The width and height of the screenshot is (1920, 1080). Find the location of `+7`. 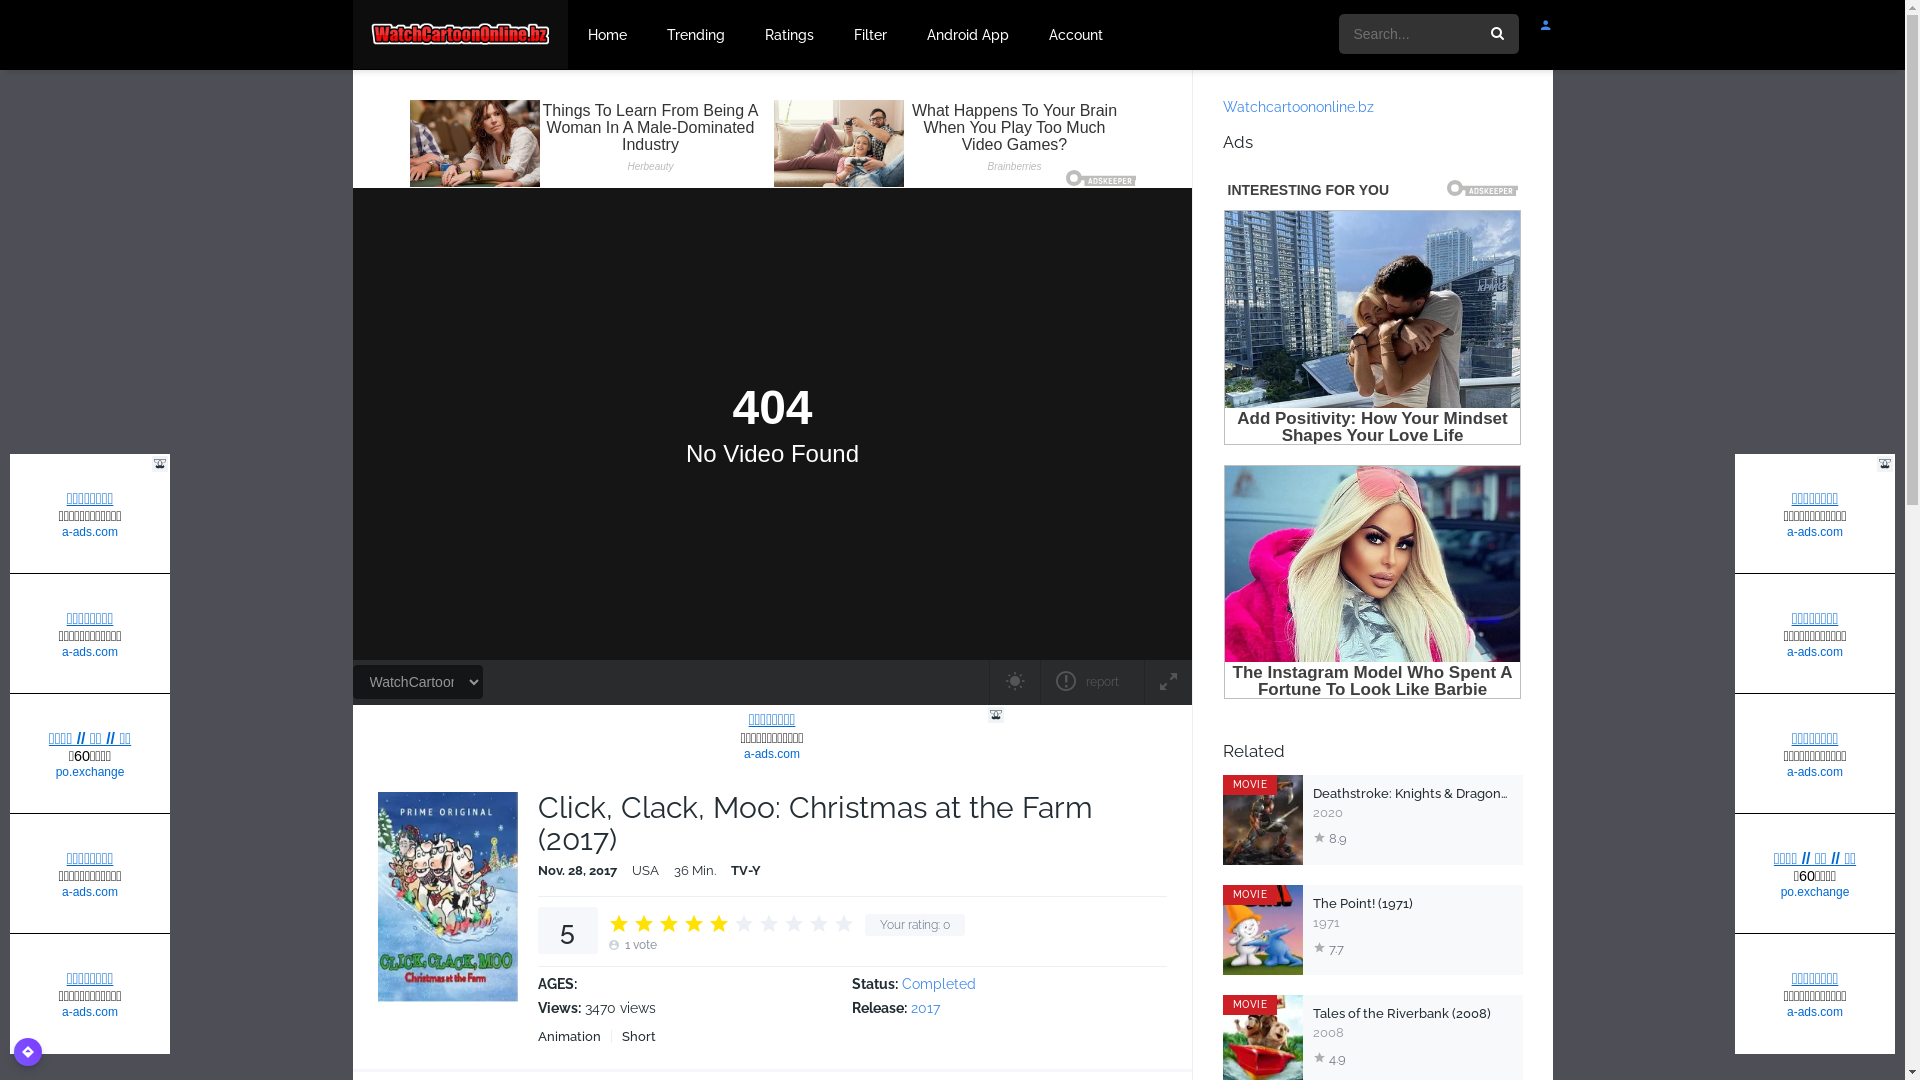

+7 is located at coordinates (769, 923).